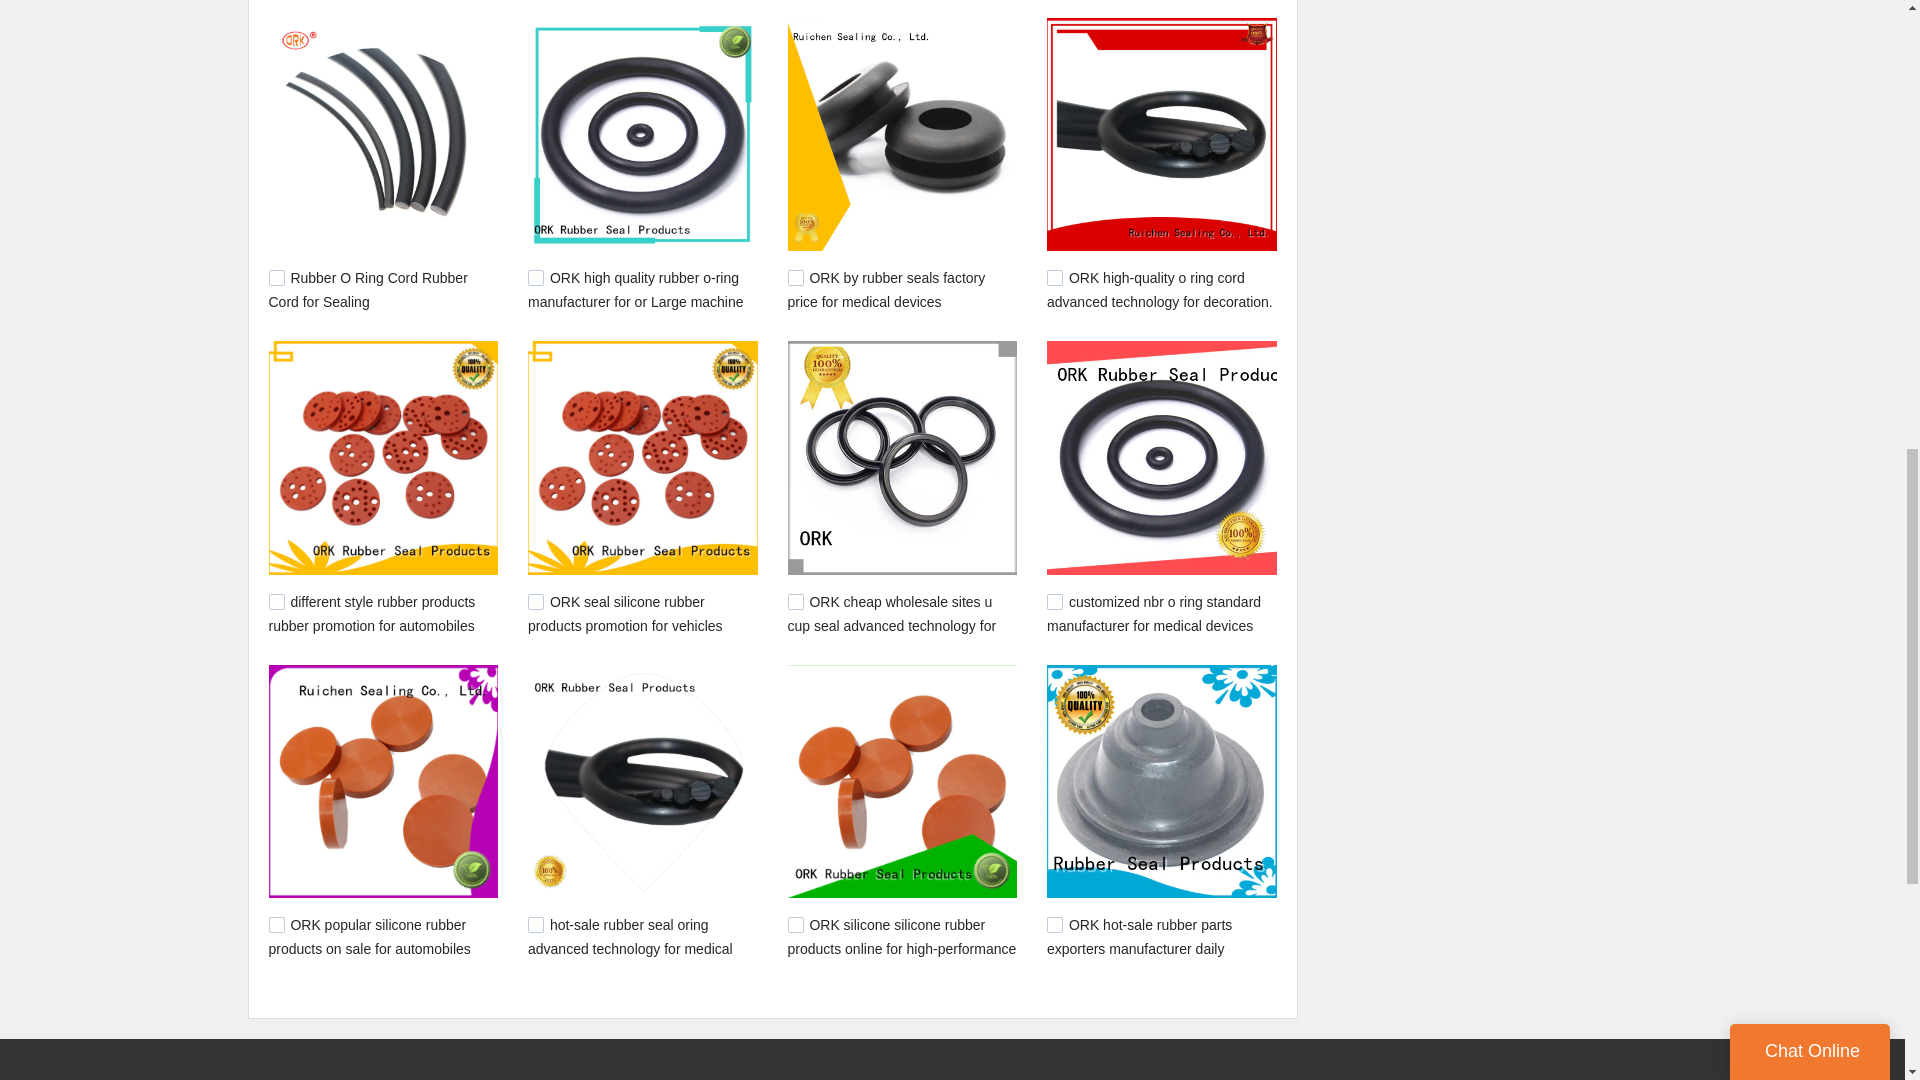 Image resolution: width=1920 pixels, height=1080 pixels. Describe the element at coordinates (796, 924) in the screenshot. I see `591` at that location.